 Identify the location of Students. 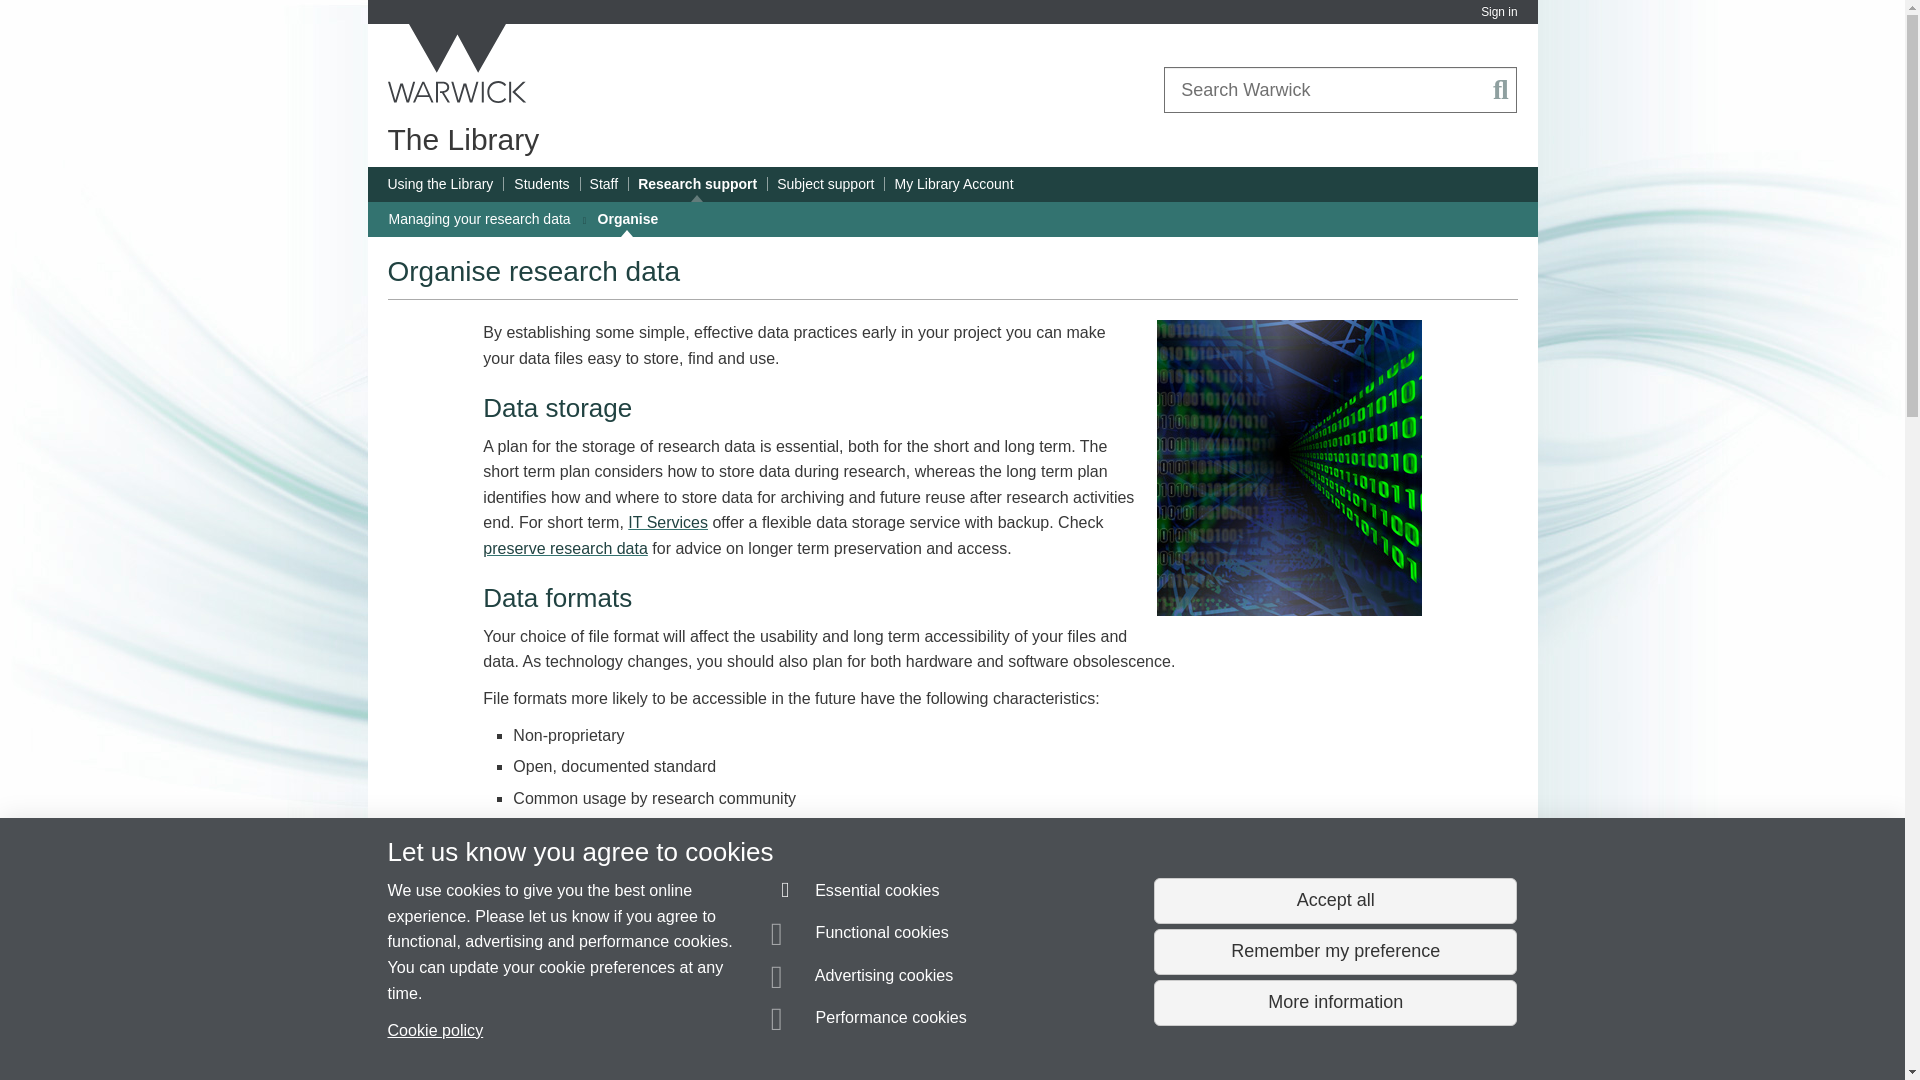
(541, 184).